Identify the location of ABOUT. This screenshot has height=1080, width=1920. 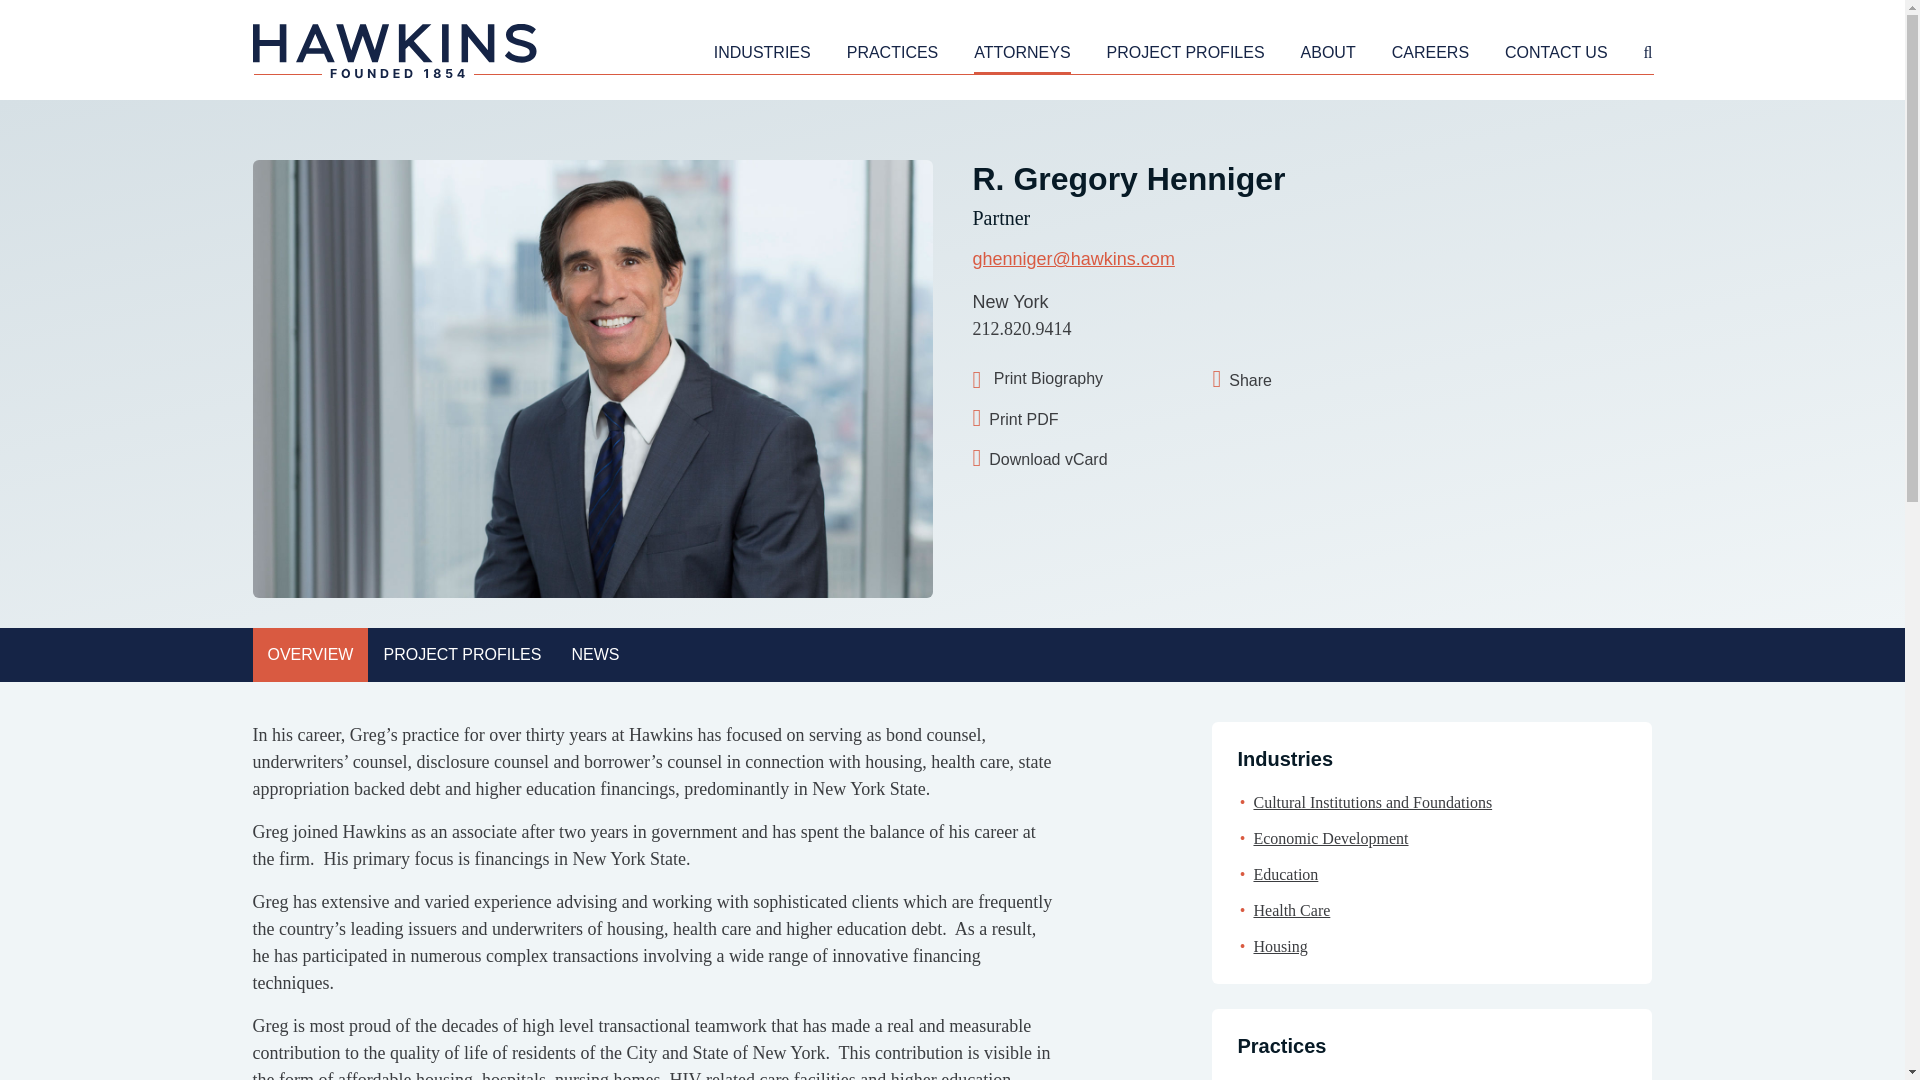
(1328, 56).